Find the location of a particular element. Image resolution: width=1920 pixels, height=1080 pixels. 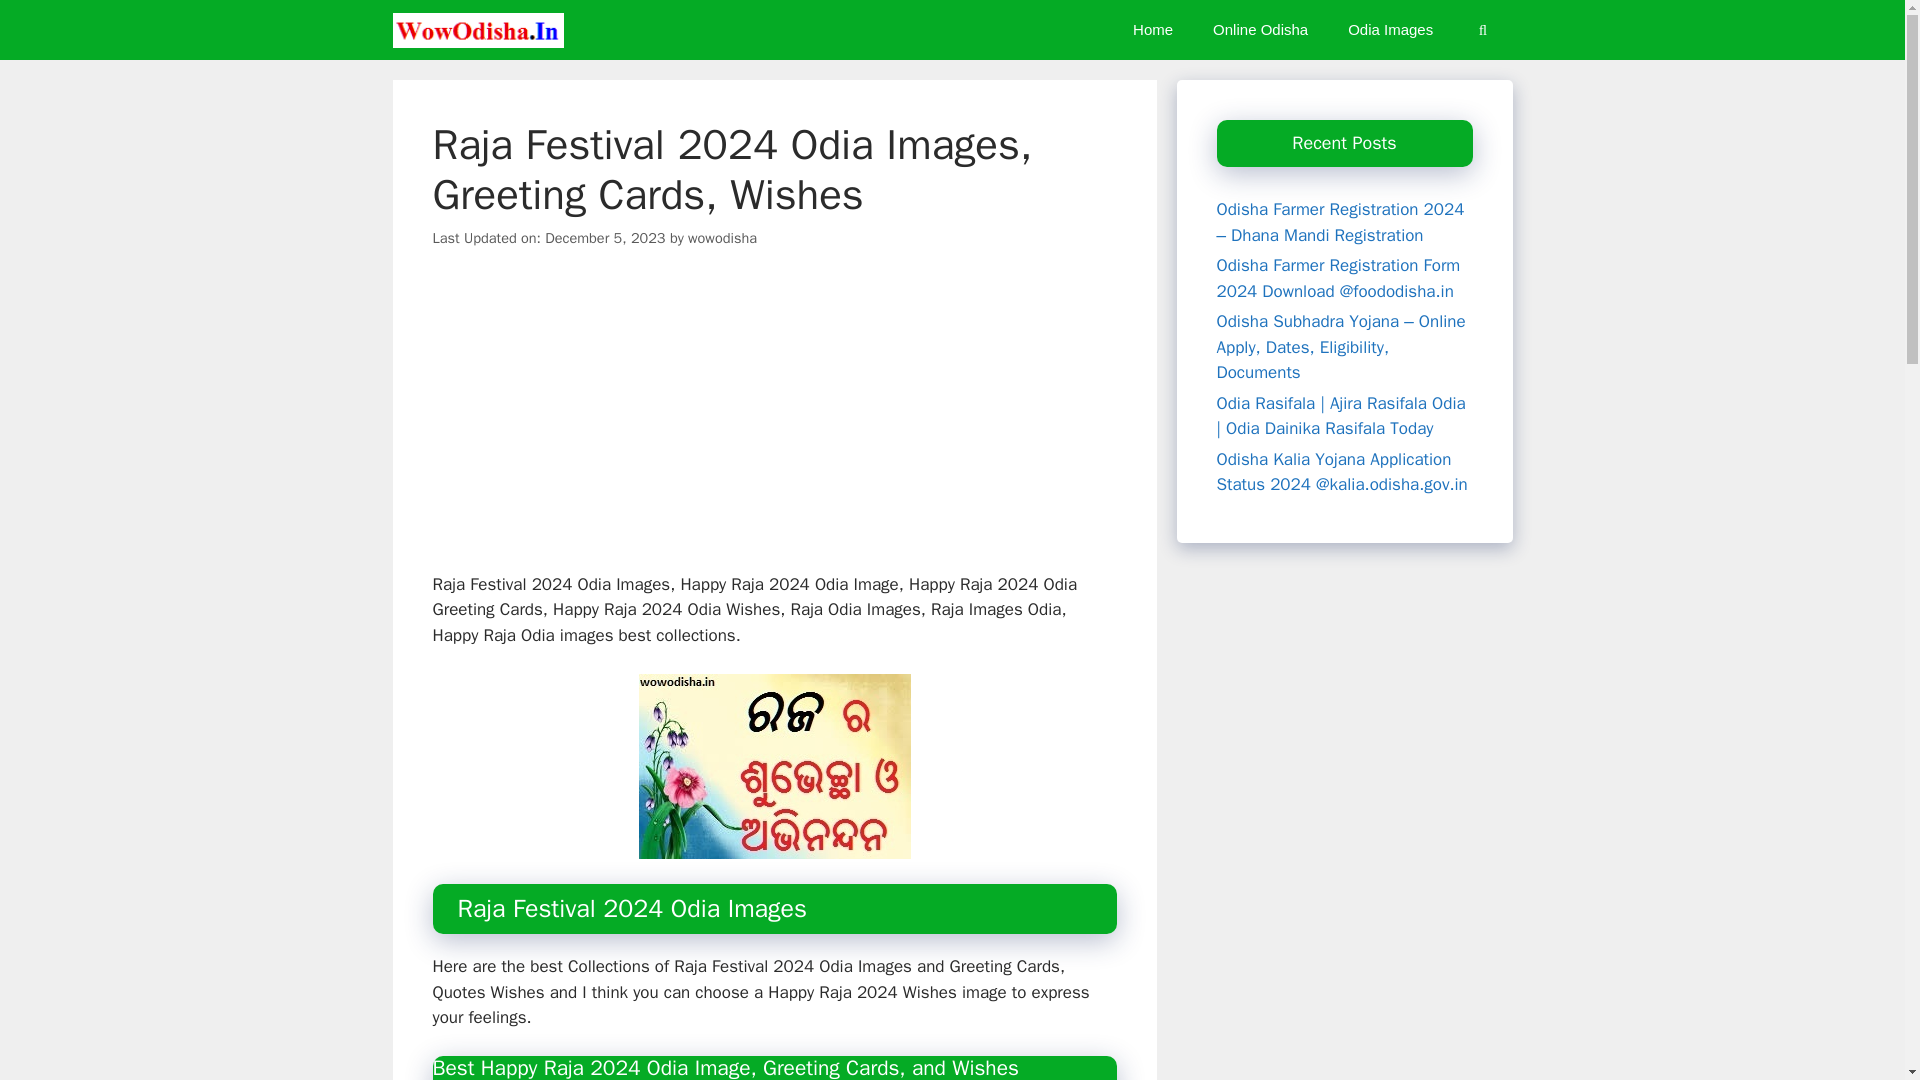

Online Odisha is located at coordinates (1260, 30).